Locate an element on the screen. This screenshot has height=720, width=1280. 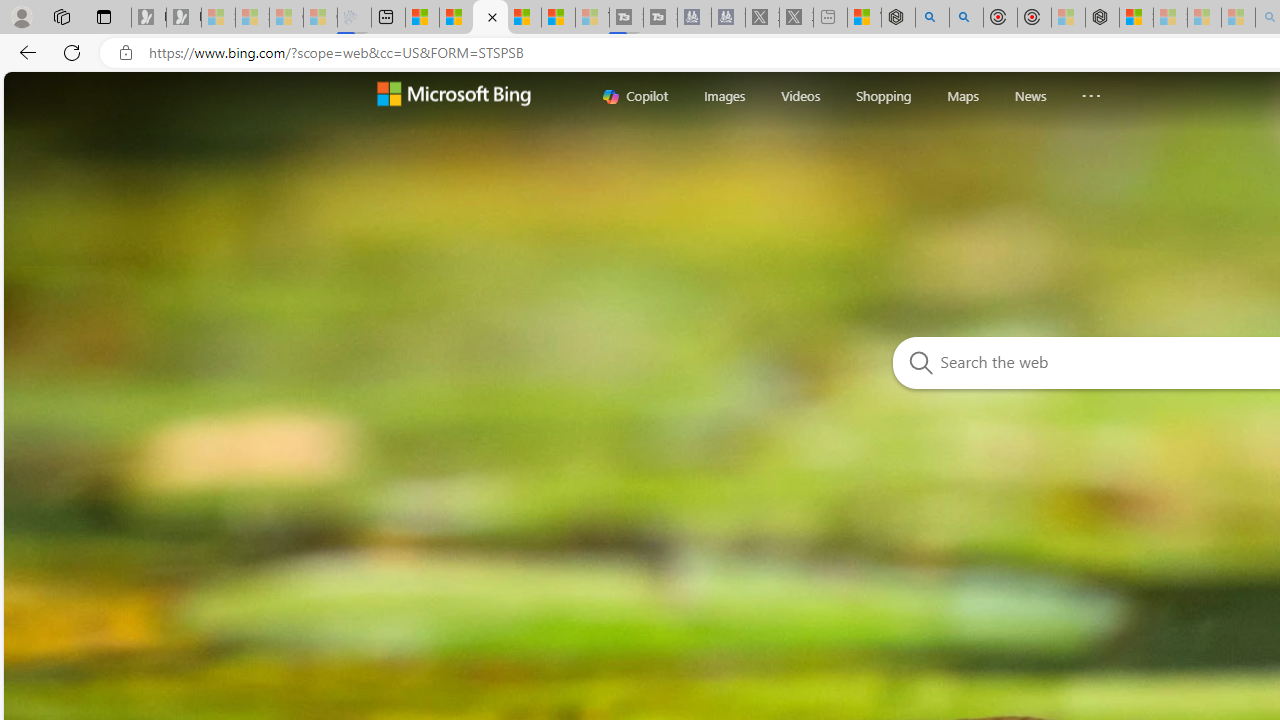
Shopping is located at coordinates (884, 95).